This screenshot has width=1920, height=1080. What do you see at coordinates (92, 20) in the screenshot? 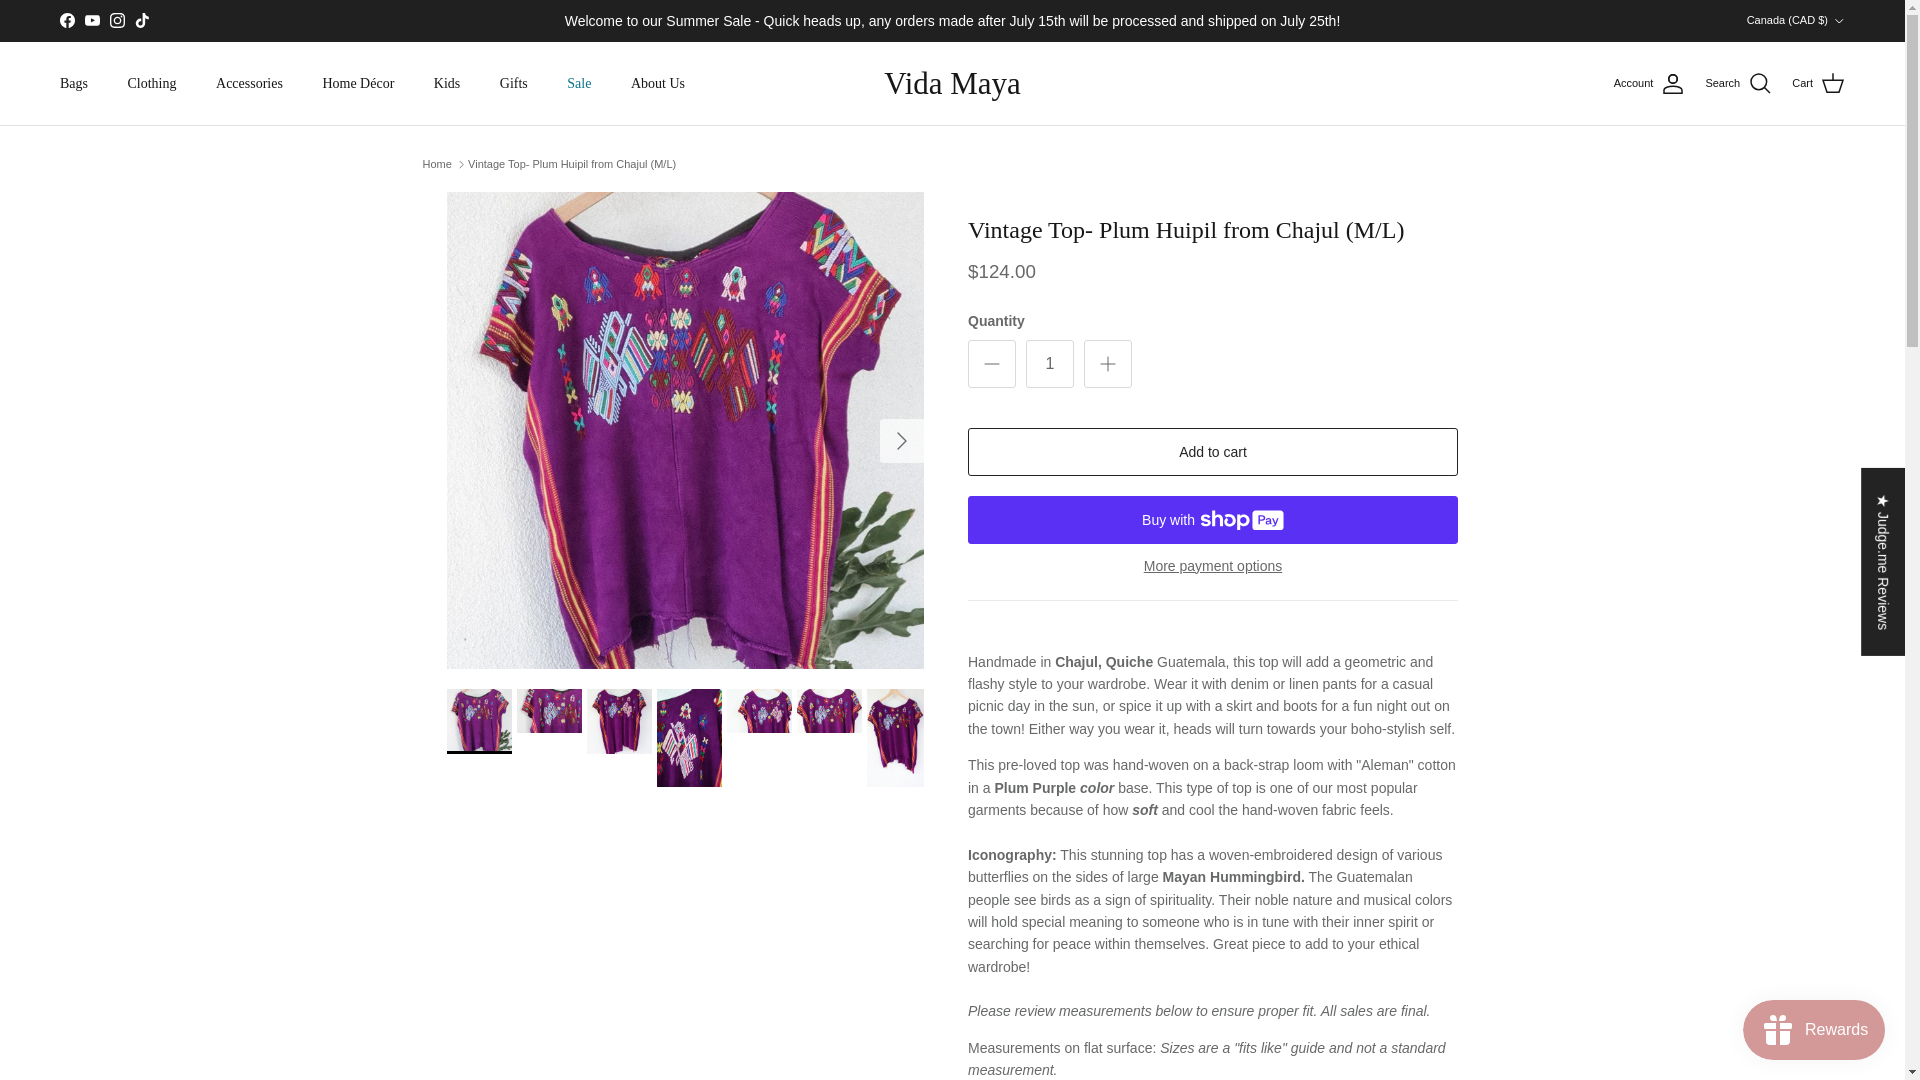
I see `Vida Maya  on YouTube` at bounding box center [92, 20].